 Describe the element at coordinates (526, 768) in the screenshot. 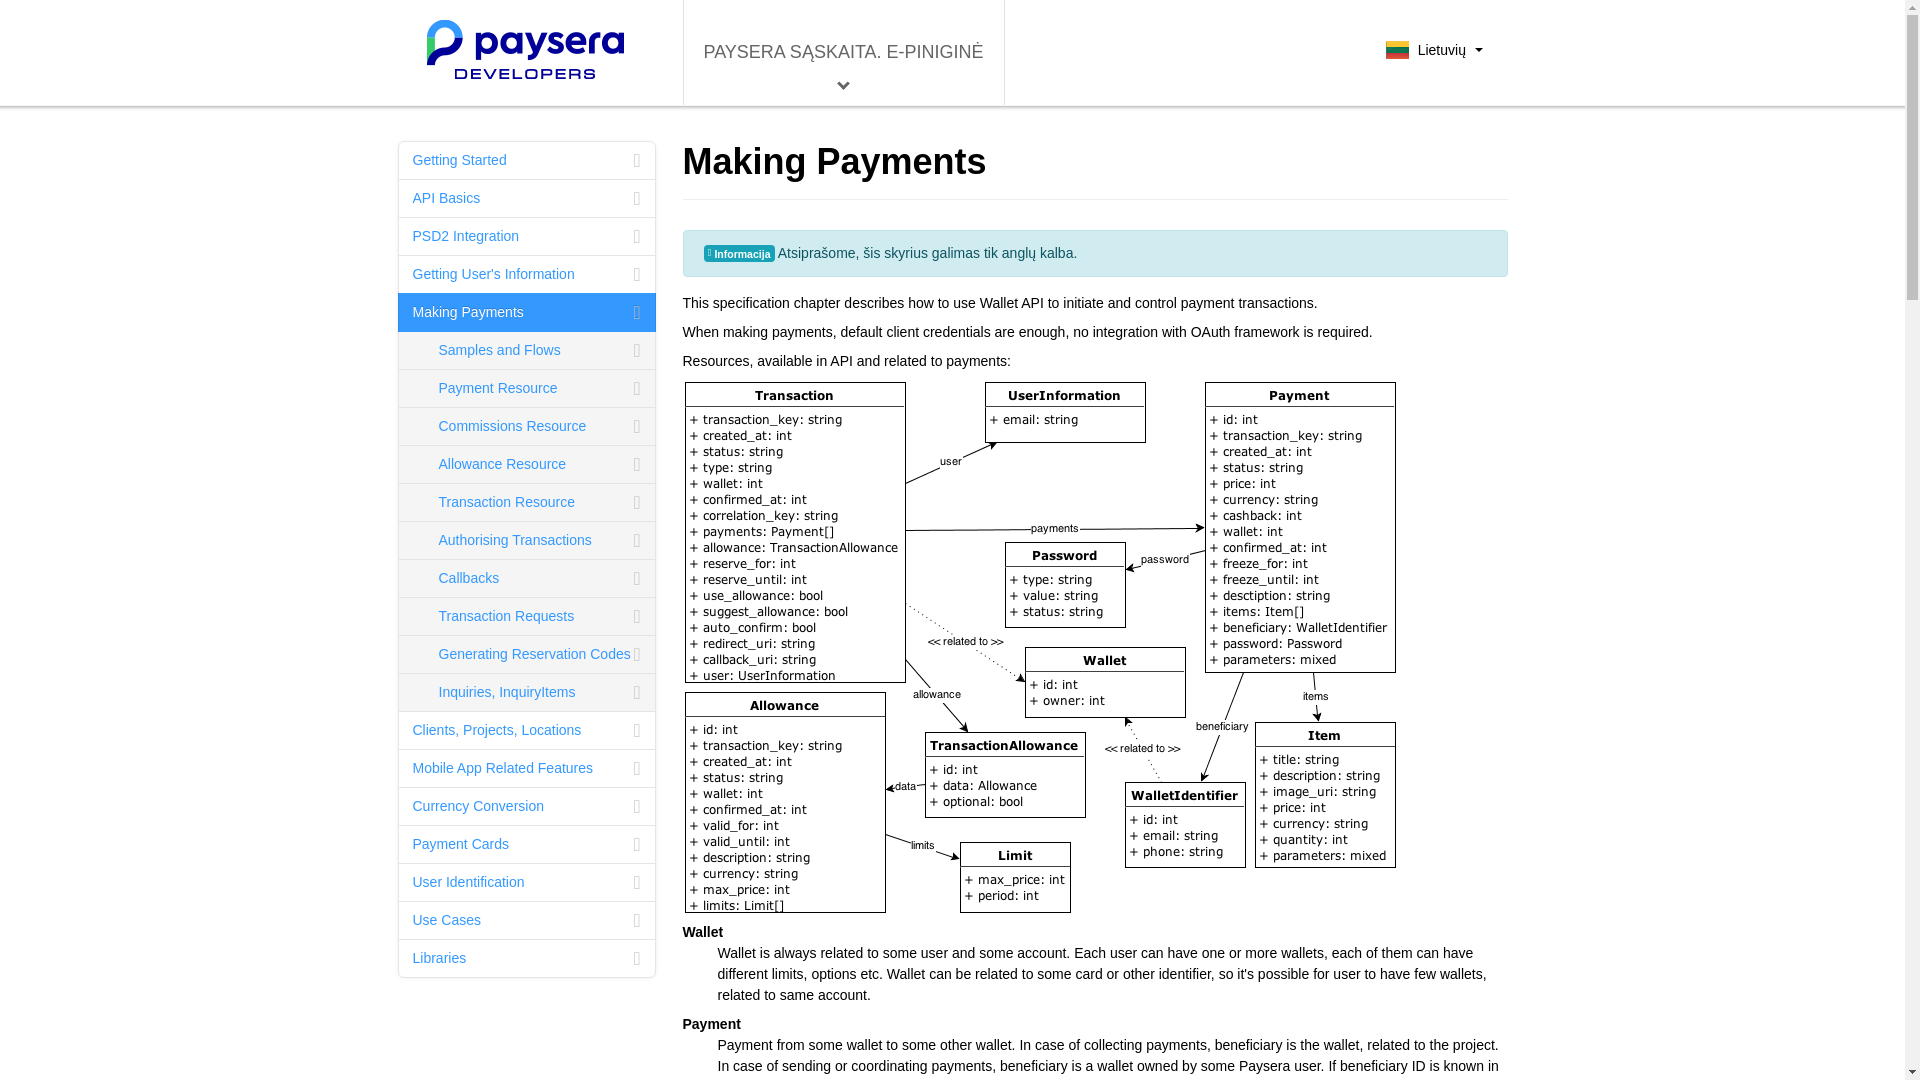

I see `Mobile App Related Features` at that location.